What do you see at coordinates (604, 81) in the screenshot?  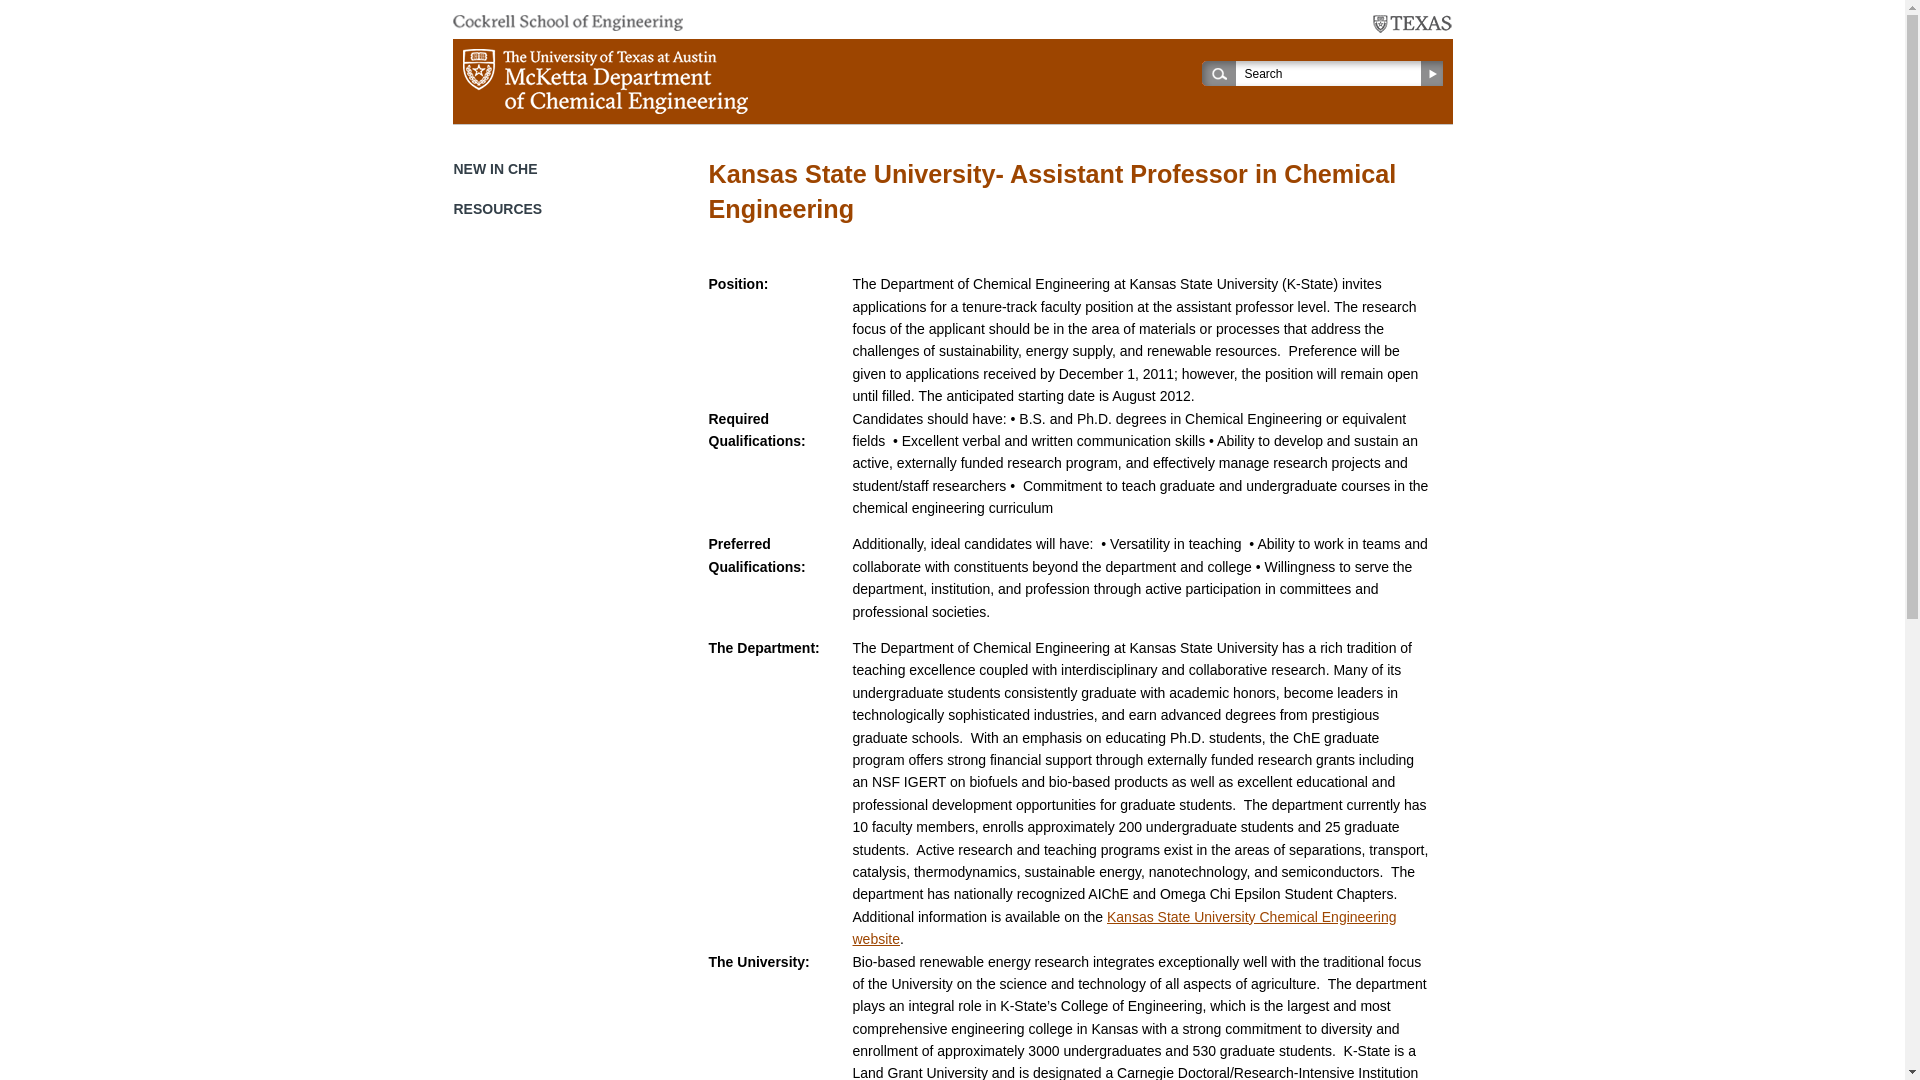 I see `McKetta Department of Chemical Engineering` at bounding box center [604, 81].